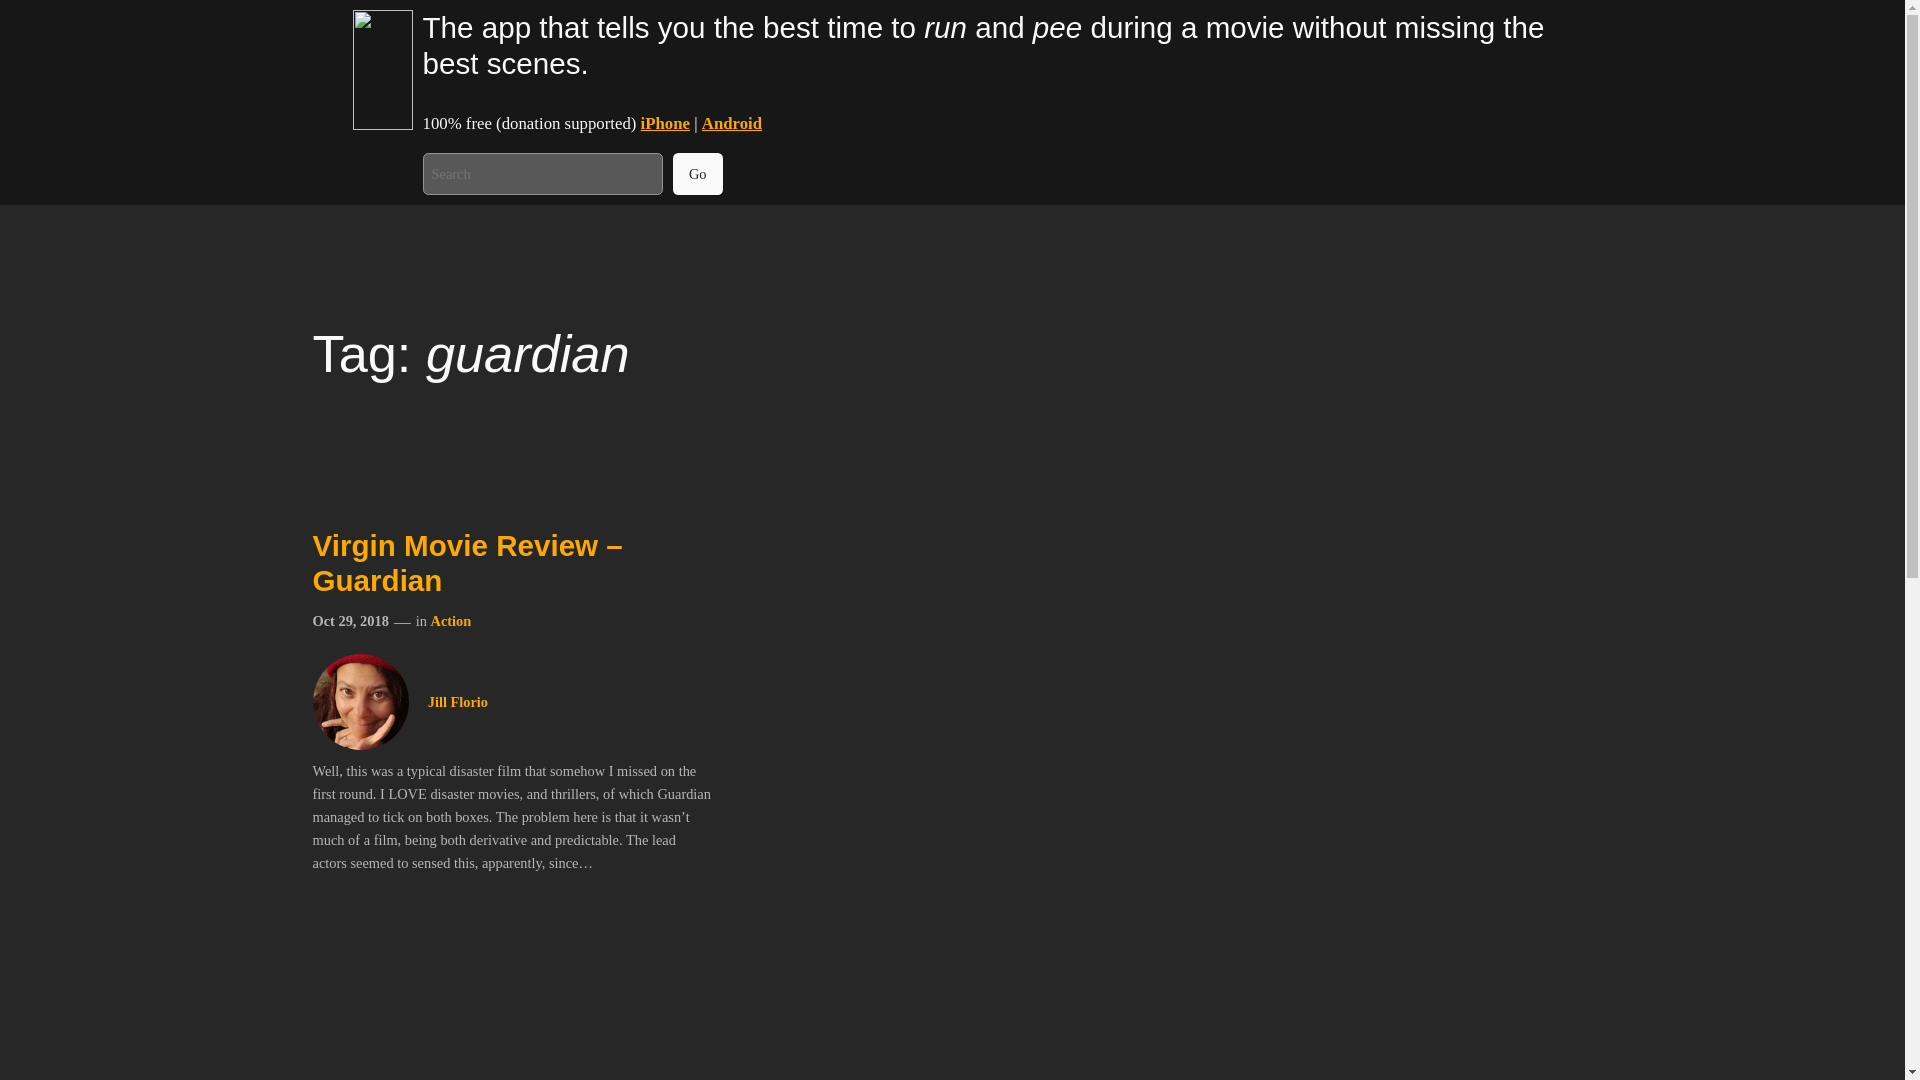  What do you see at coordinates (450, 620) in the screenshot?
I see `Action` at bounding box center [450, 620].